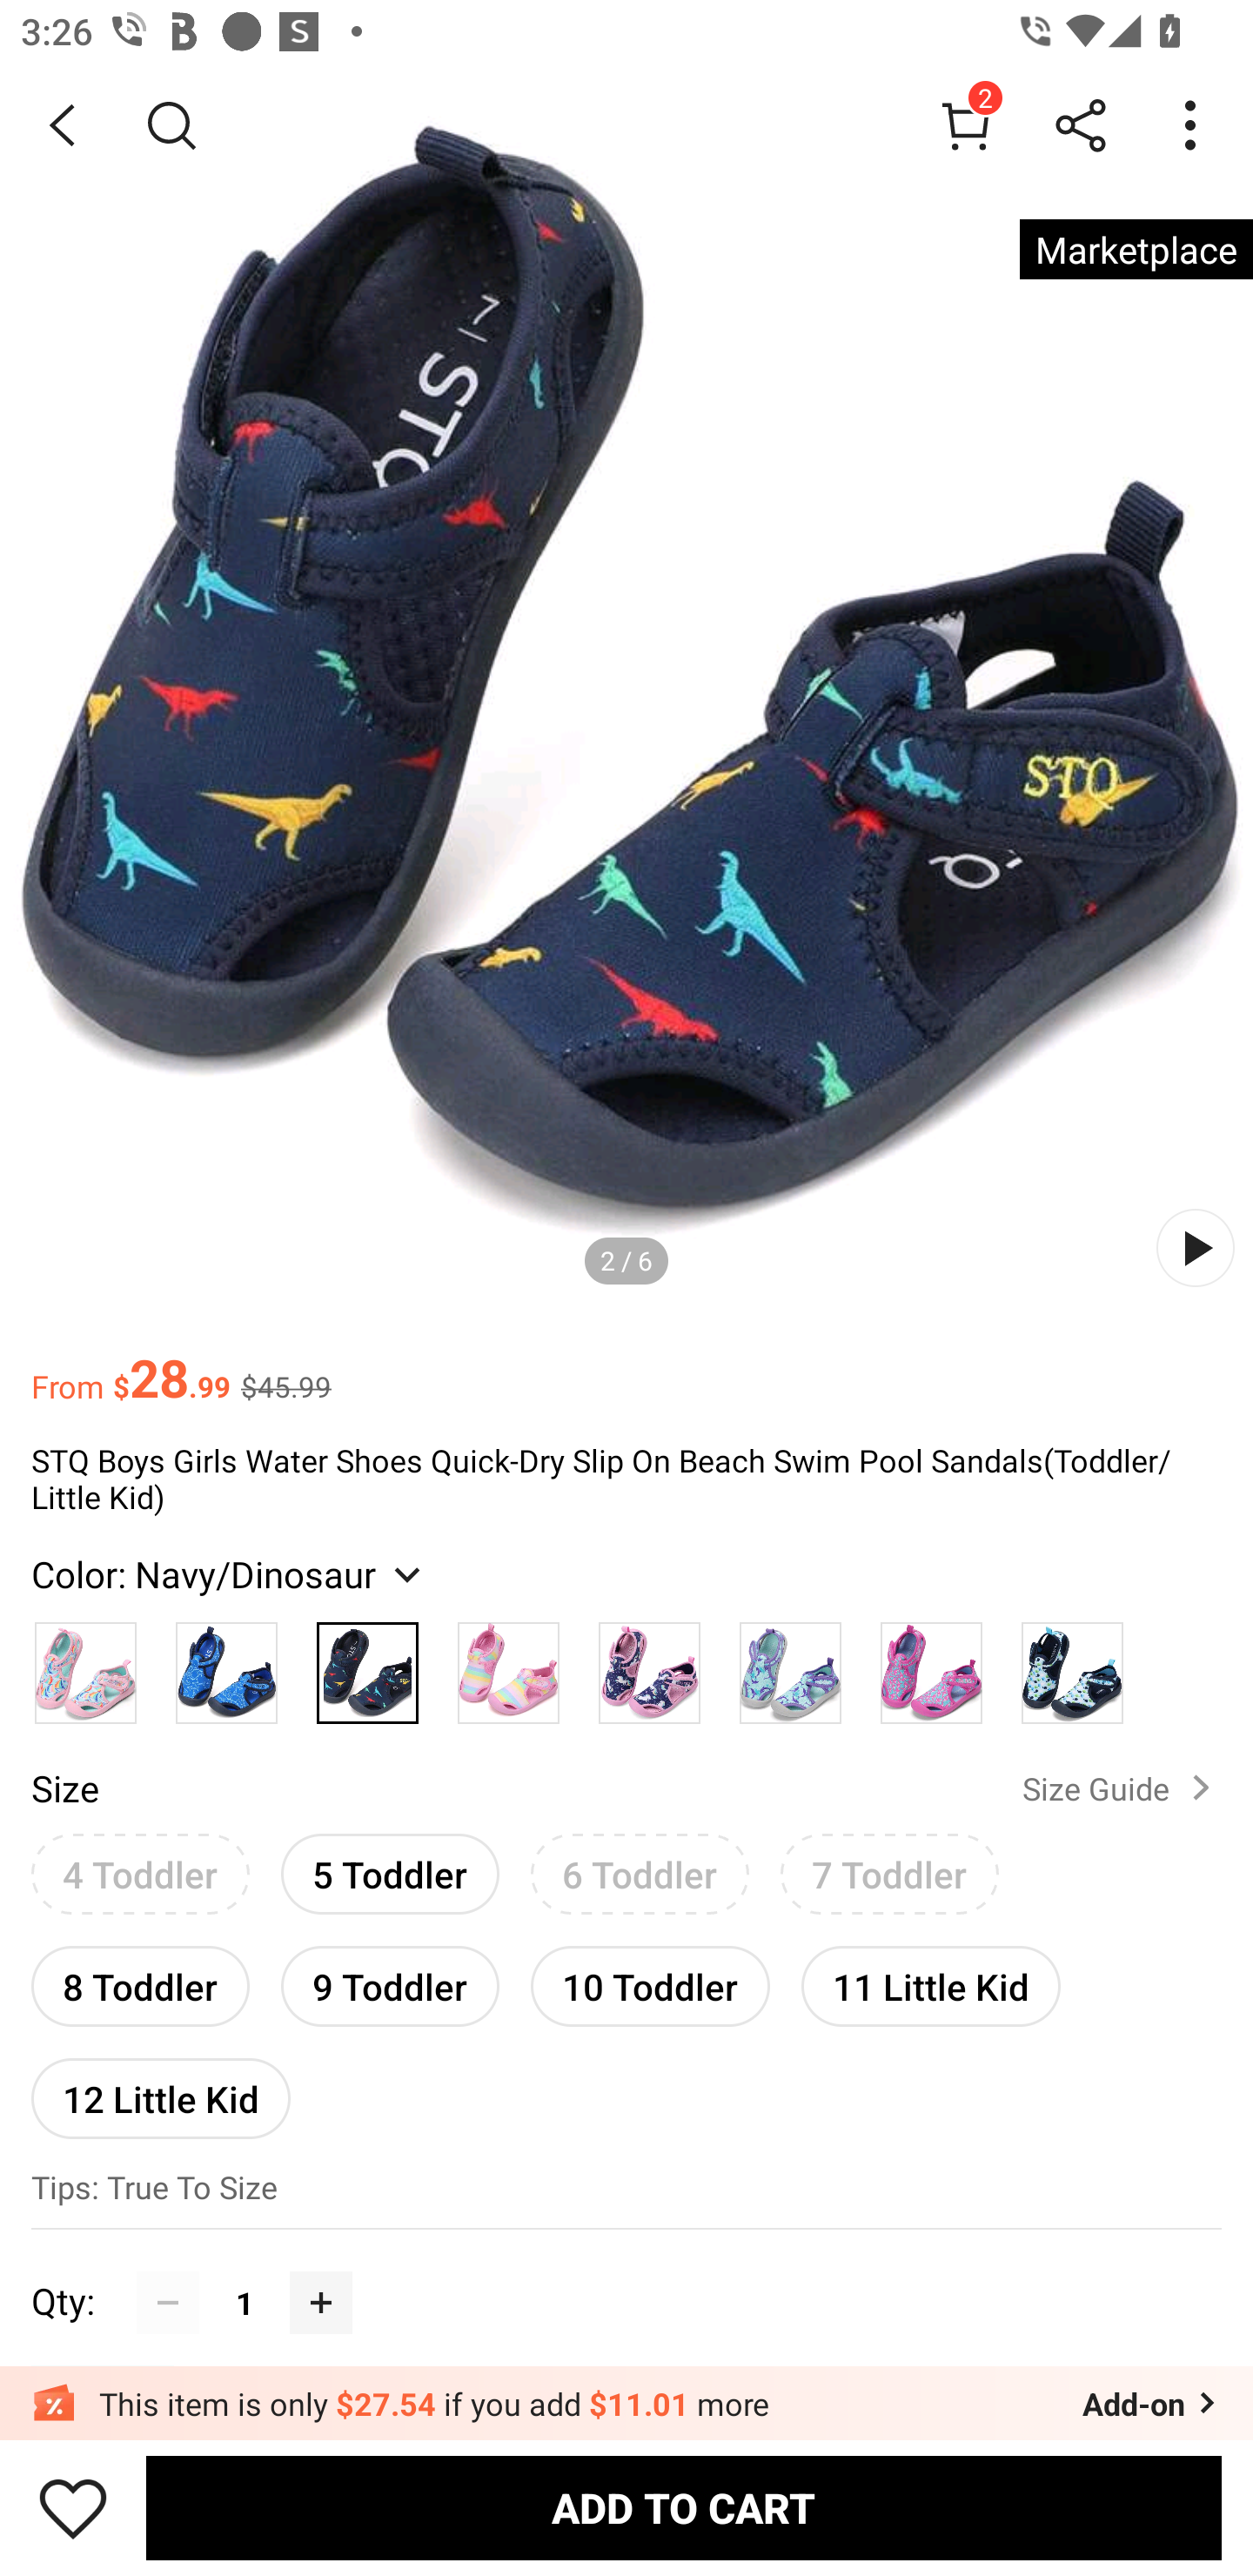 The image size is (1253, 2576). I want to click on Qty: 1, so click(626, 2270).